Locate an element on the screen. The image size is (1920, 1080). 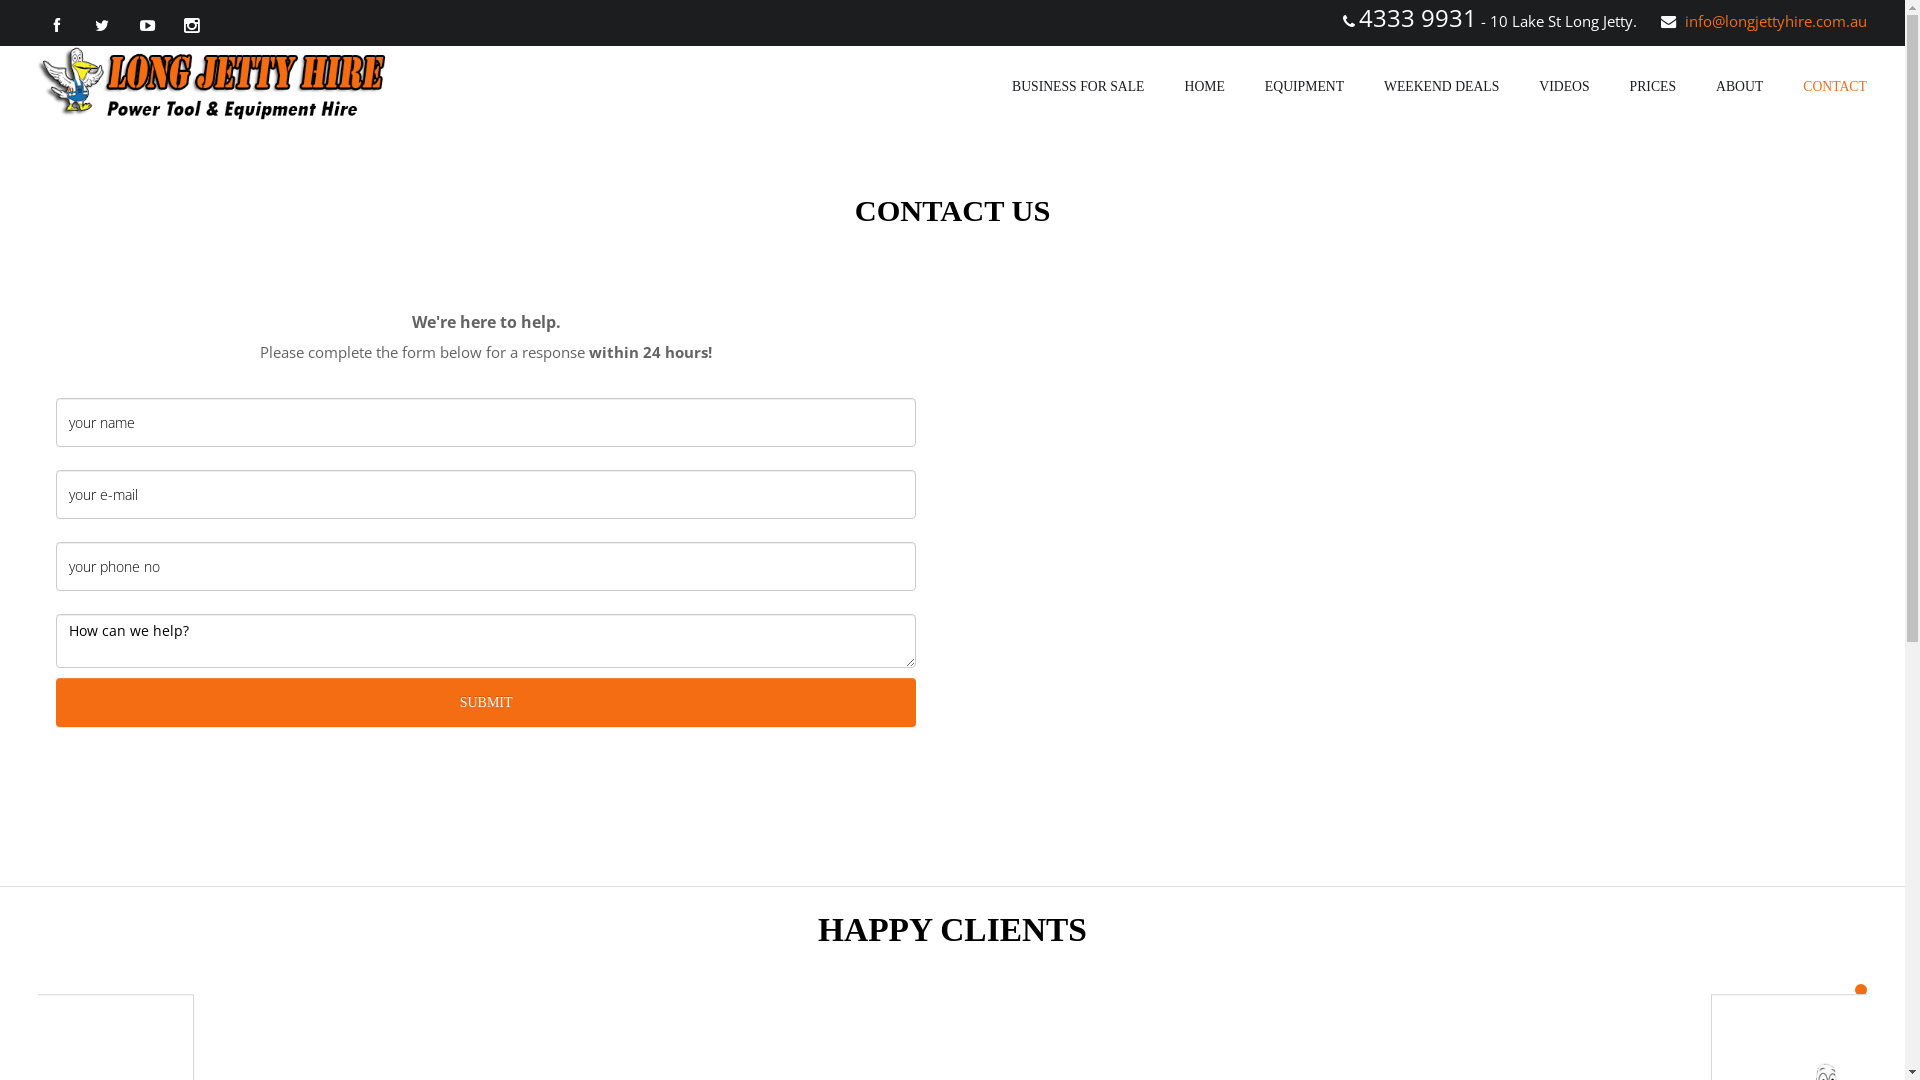
4333 9931 is located at coordinates (1418, 18).